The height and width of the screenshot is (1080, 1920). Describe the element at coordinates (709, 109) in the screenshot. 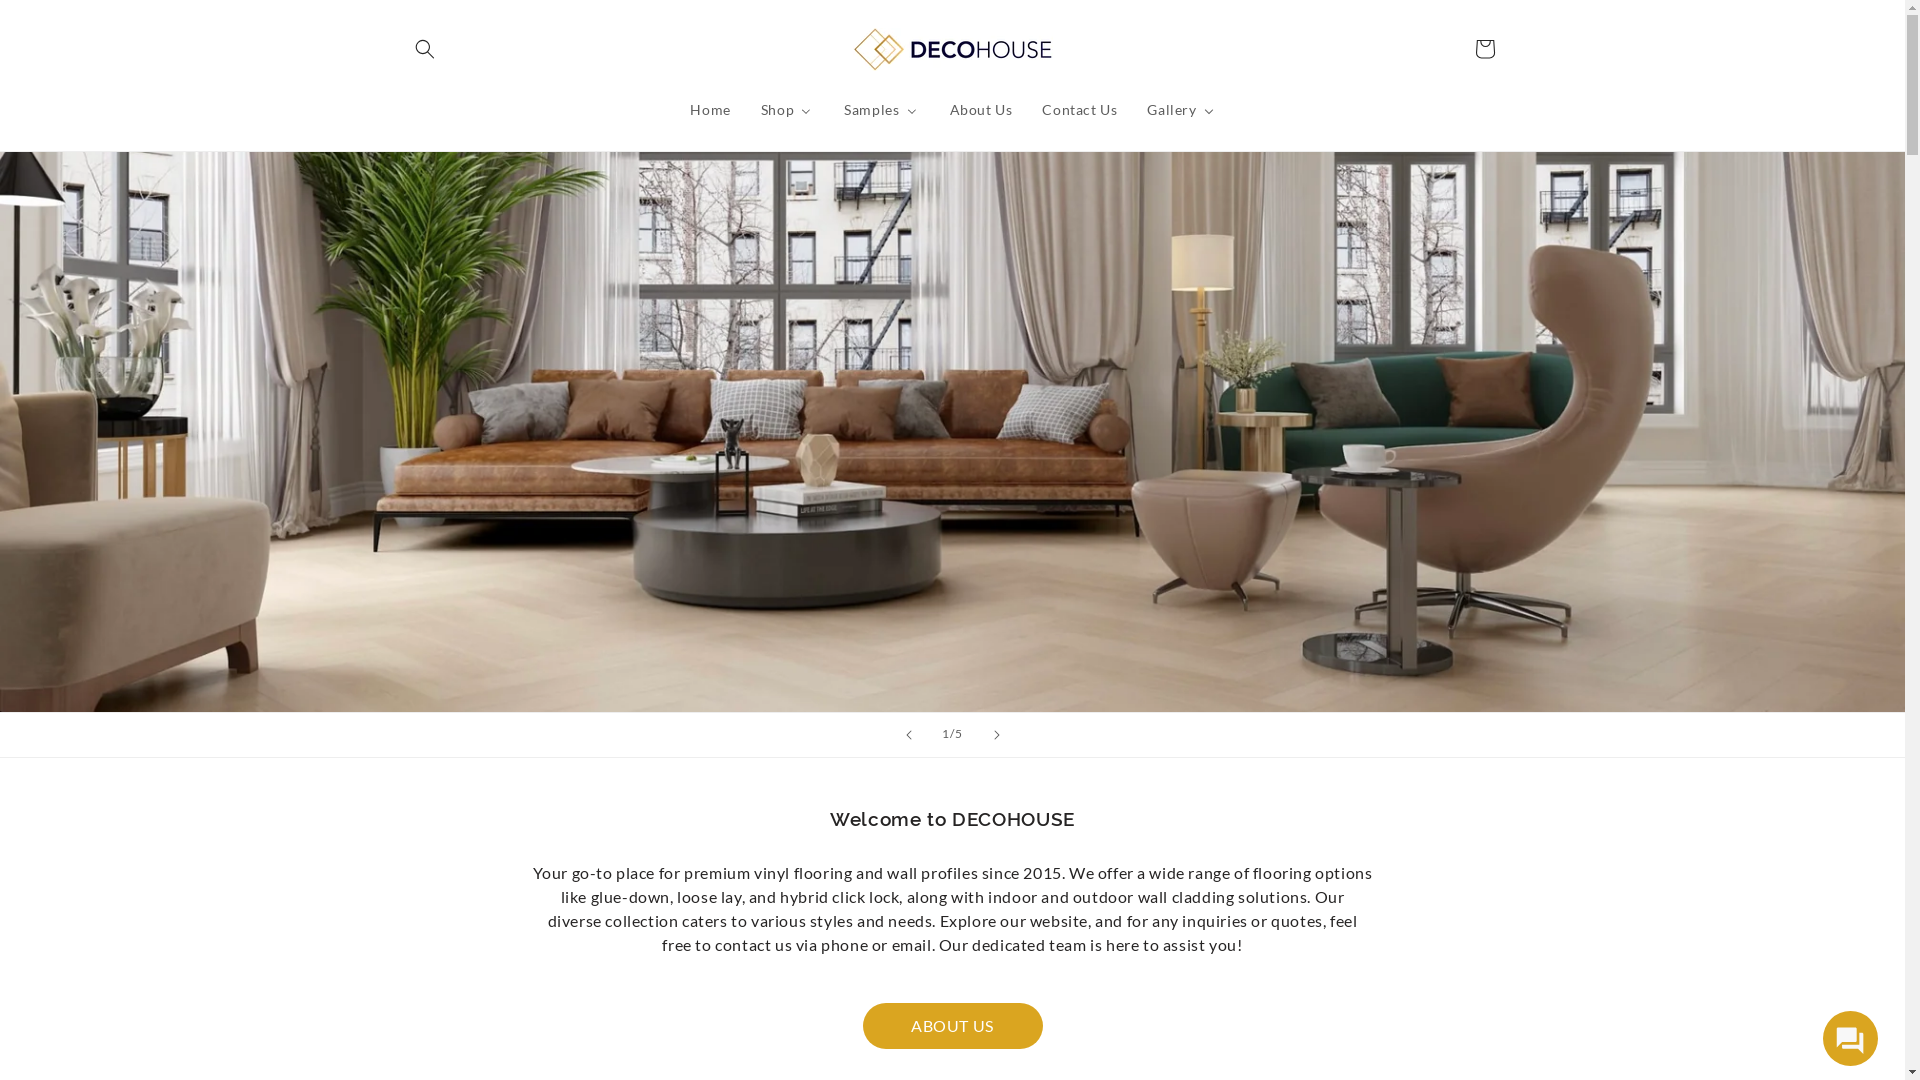

I see `Home` at that location.